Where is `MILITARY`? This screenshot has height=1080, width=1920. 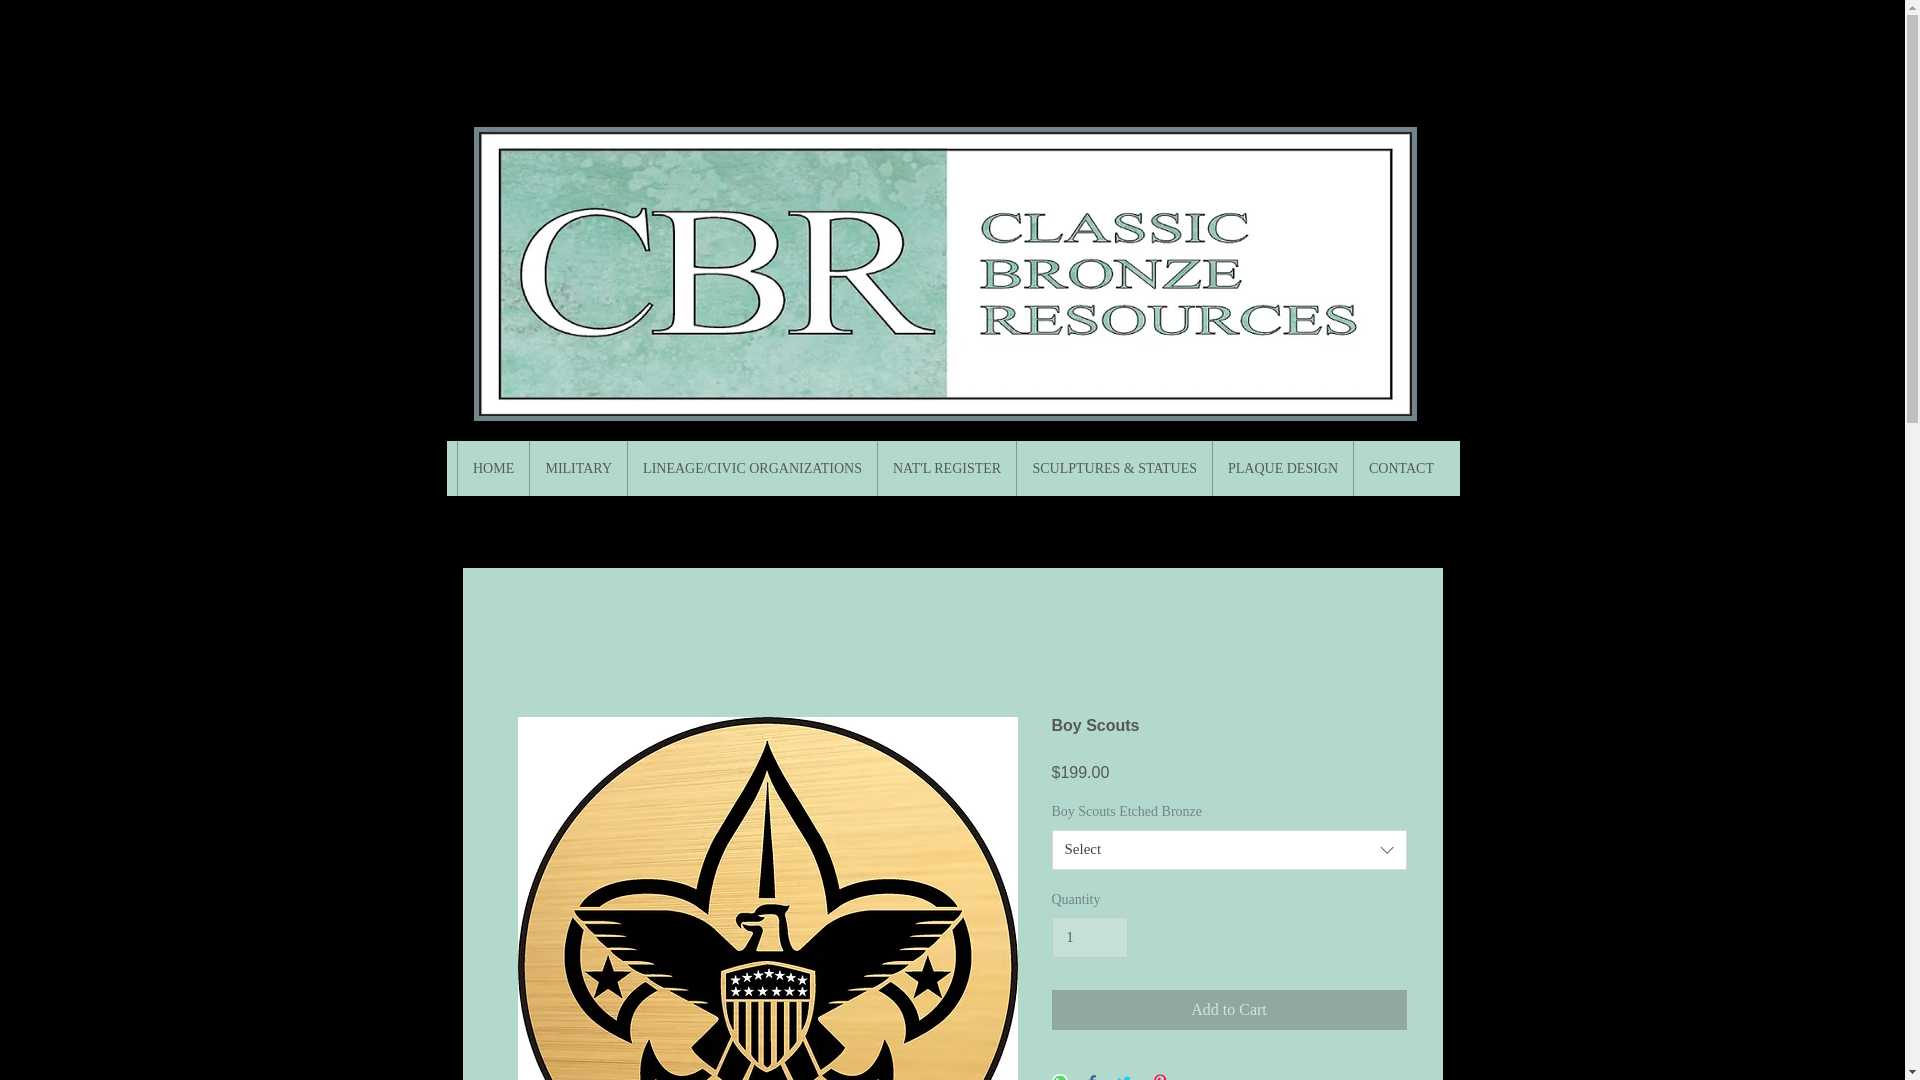 MILITARY is located at coordinates (578, 468).